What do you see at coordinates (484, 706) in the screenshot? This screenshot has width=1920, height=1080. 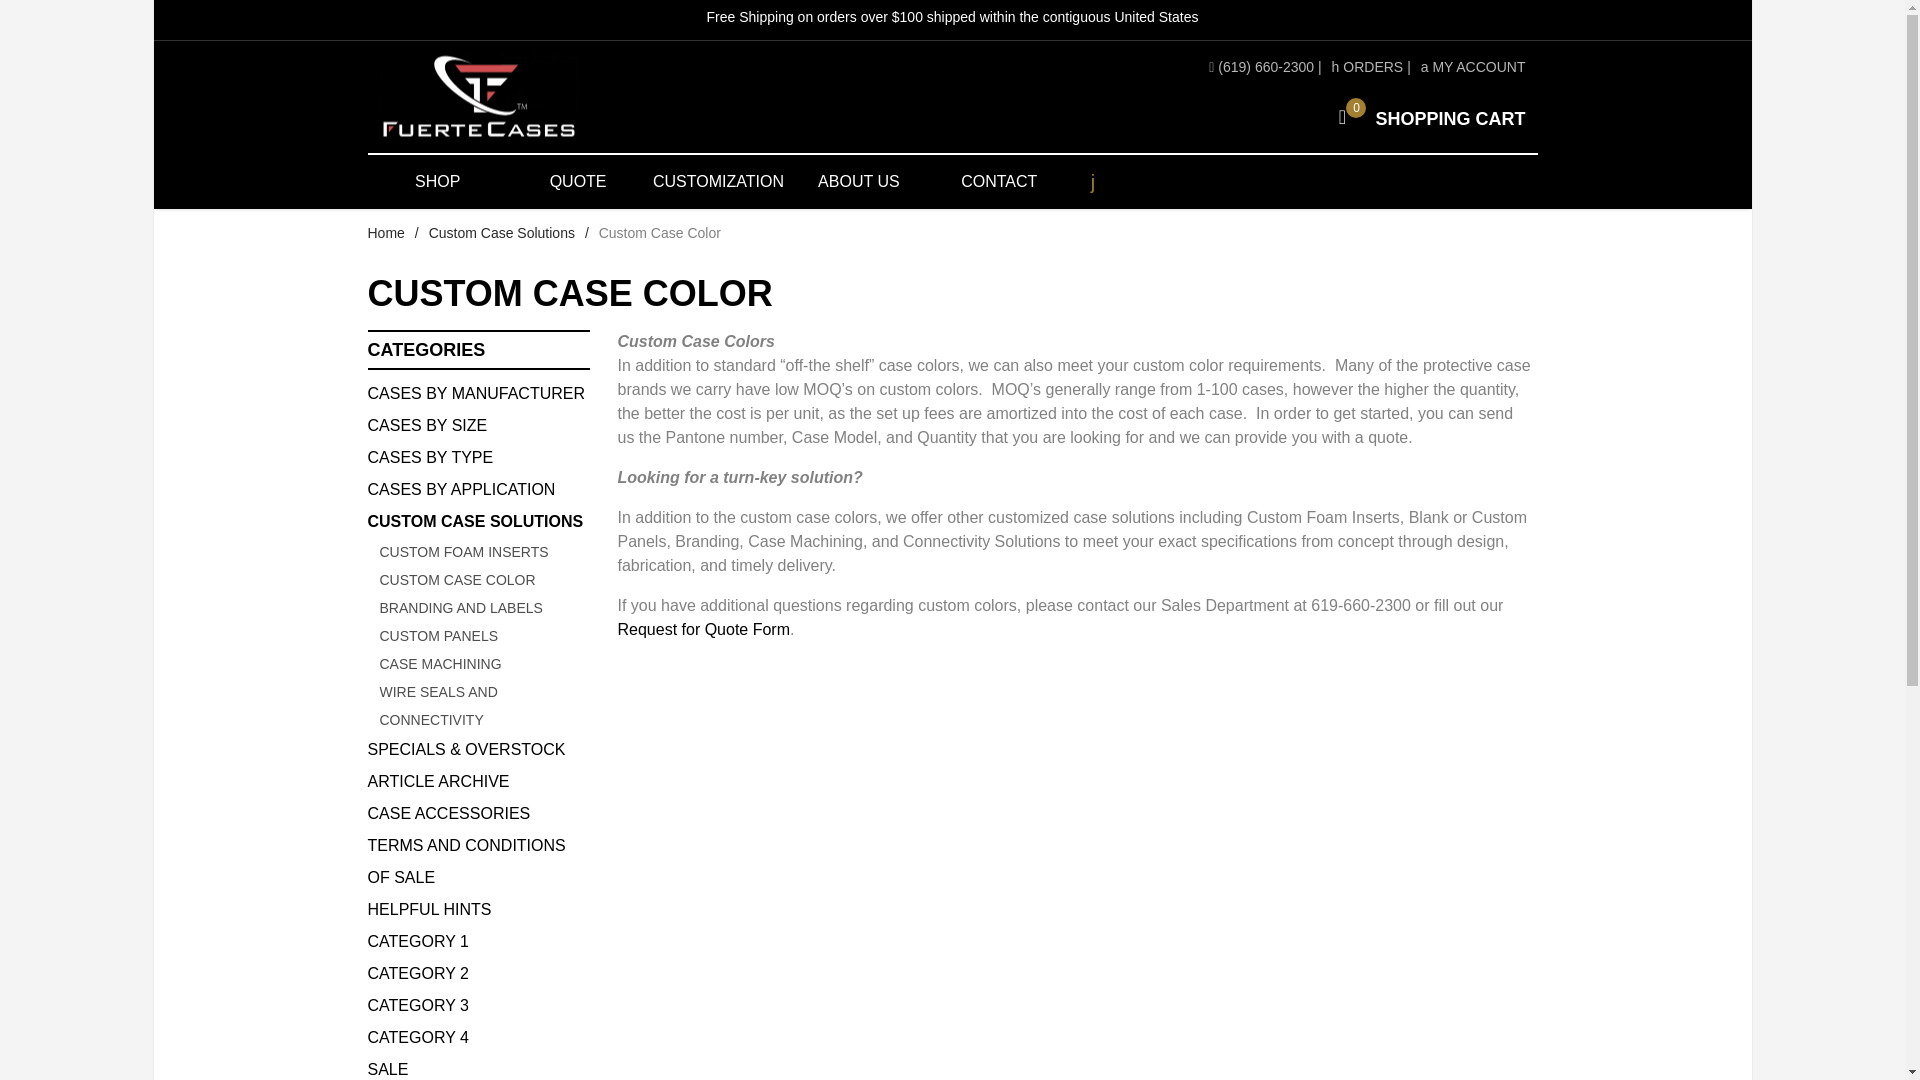 I see `Cases by Type` at bounding box center [484, 706].